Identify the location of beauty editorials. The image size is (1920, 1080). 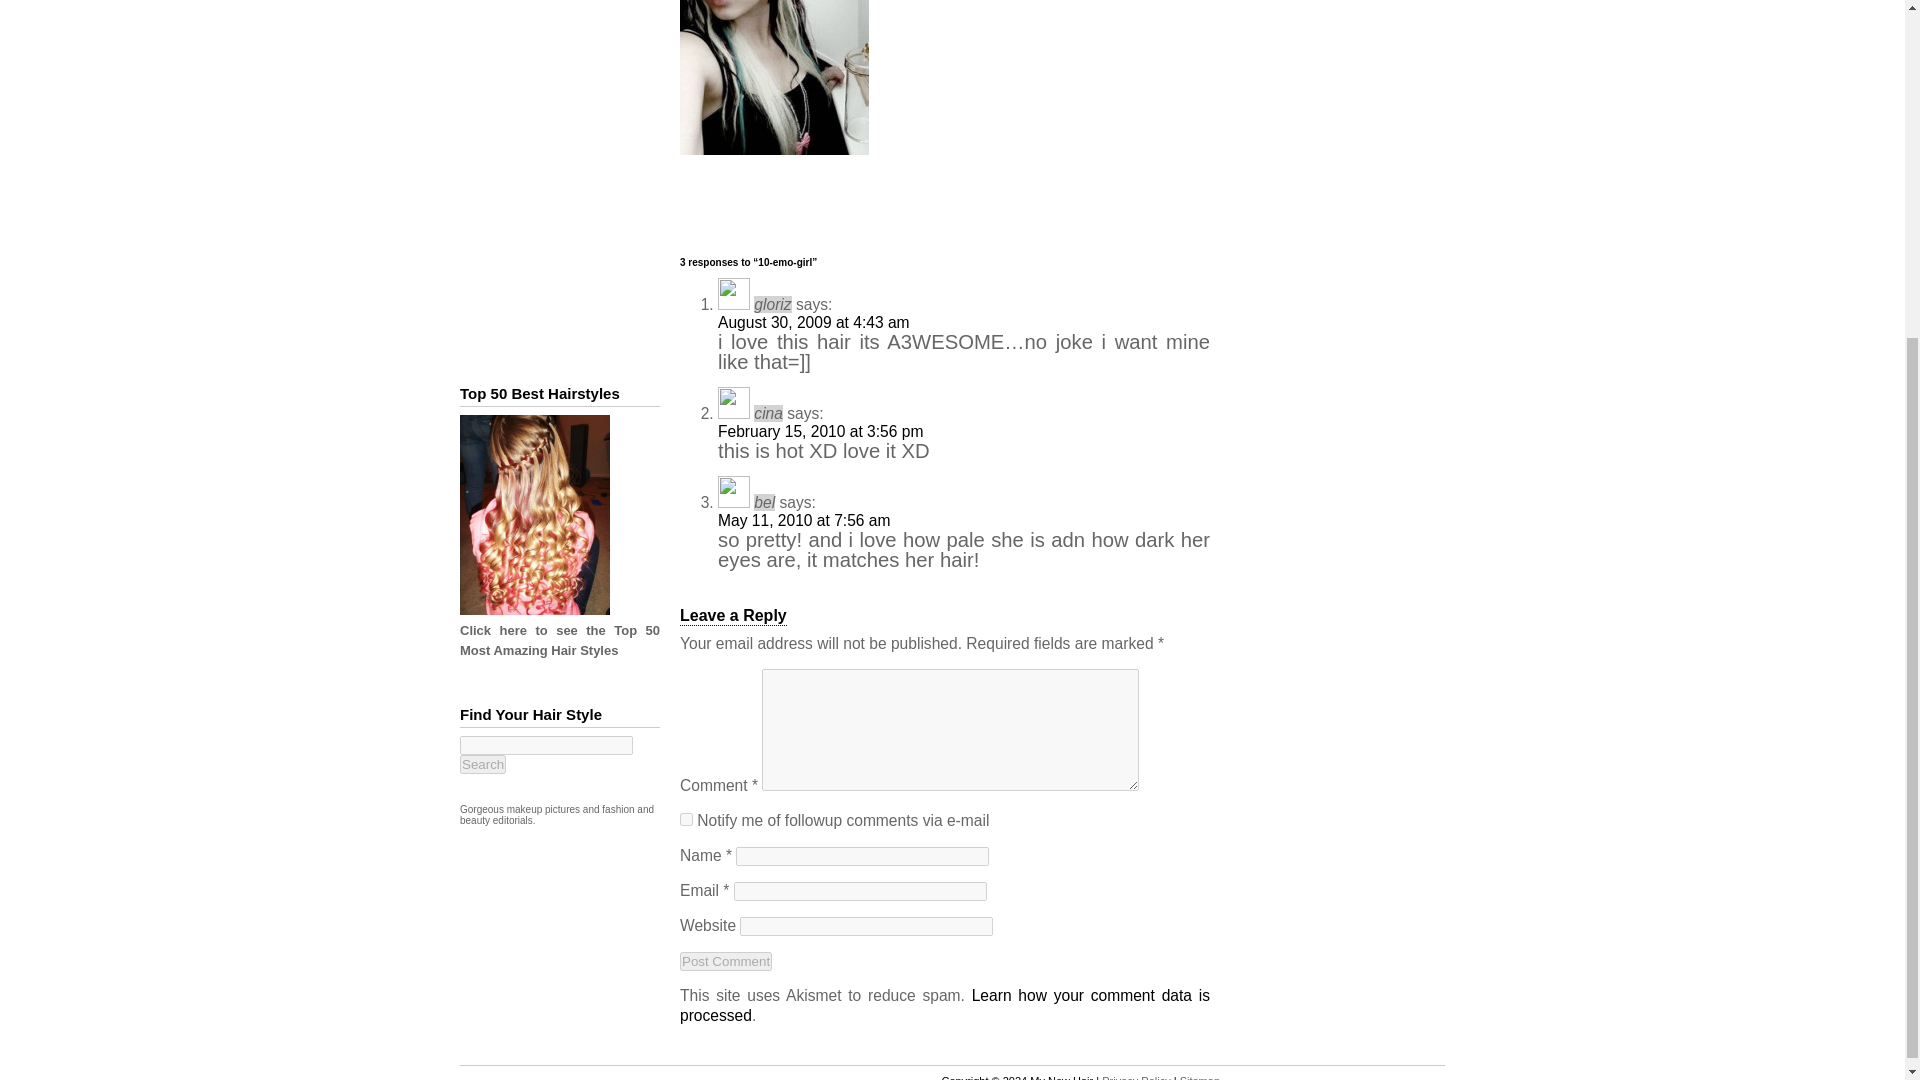
(496, 820).